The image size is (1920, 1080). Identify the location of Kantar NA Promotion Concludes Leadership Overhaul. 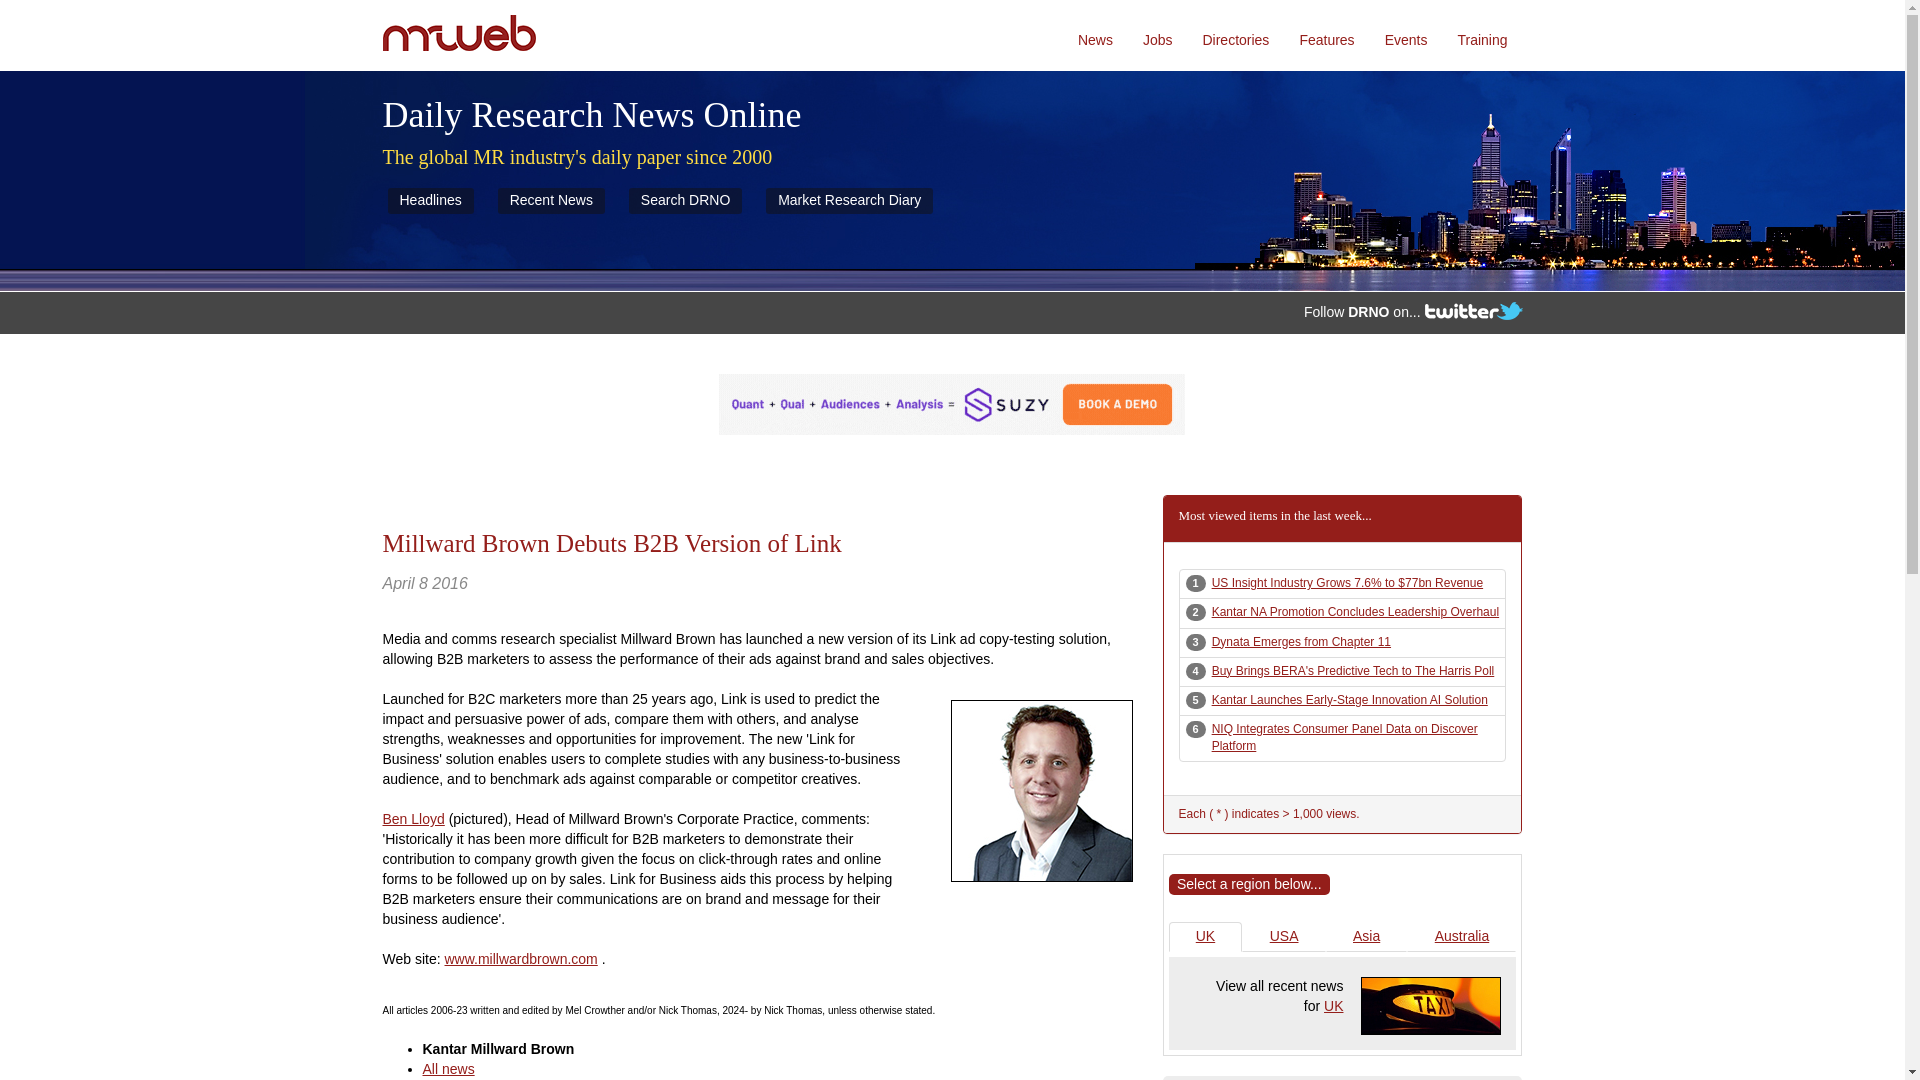
(1355, 611).